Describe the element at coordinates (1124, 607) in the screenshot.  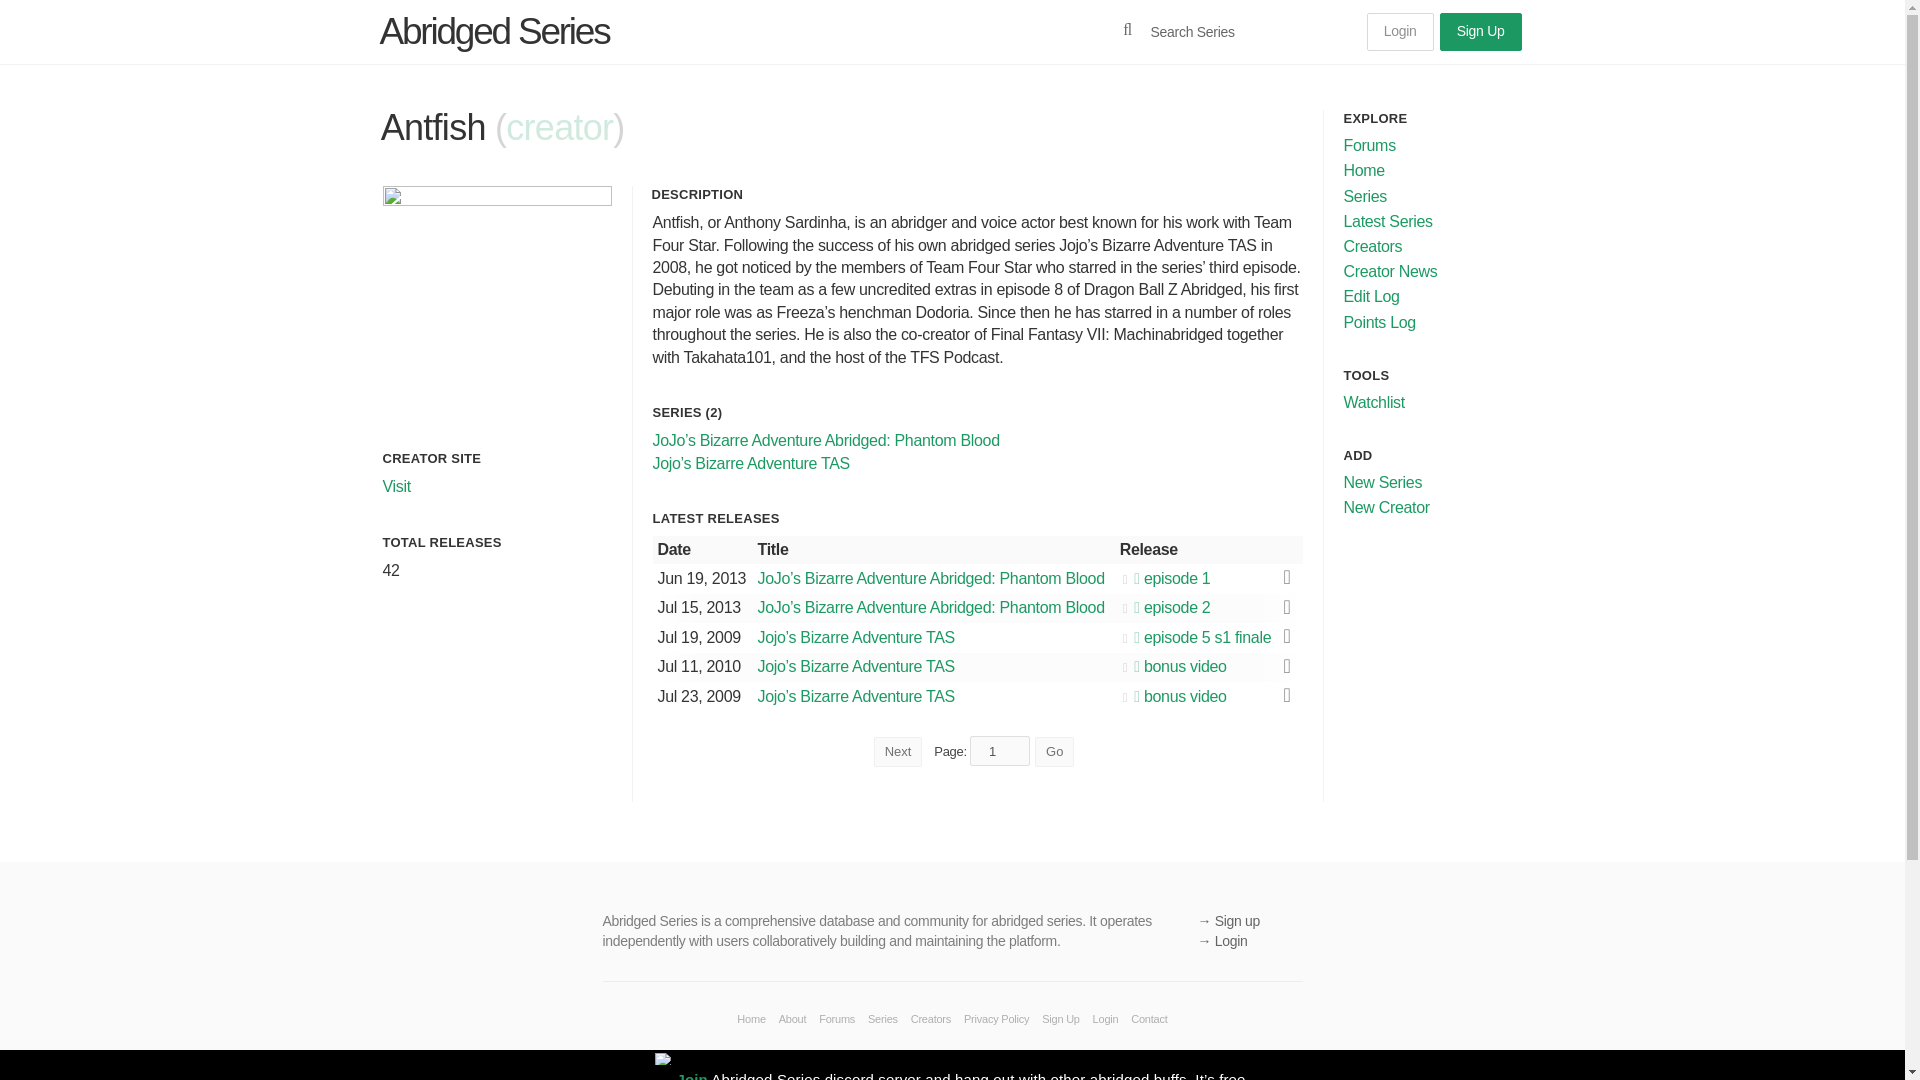
I see `Release Information` at that location.